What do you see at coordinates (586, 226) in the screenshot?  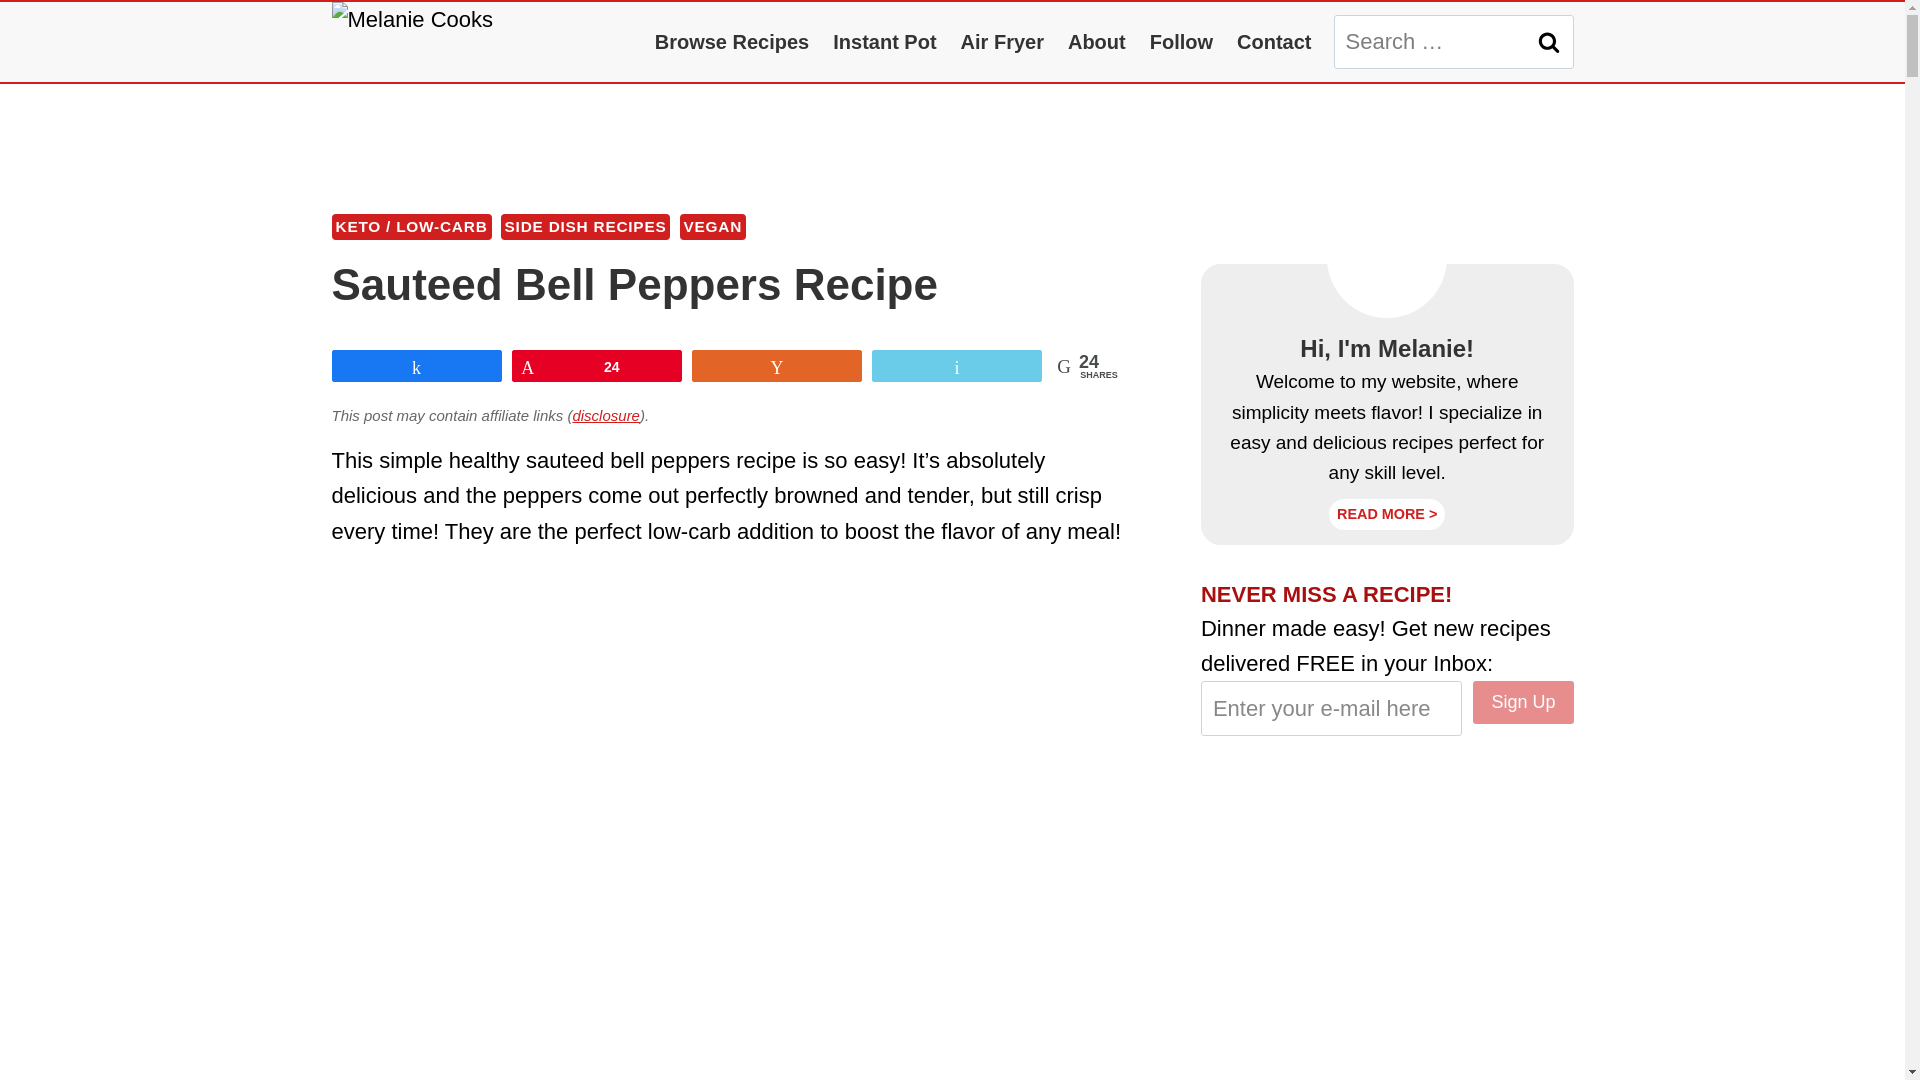 I see `SIDE DISH RECIPES` at bounding box center [586, 226].